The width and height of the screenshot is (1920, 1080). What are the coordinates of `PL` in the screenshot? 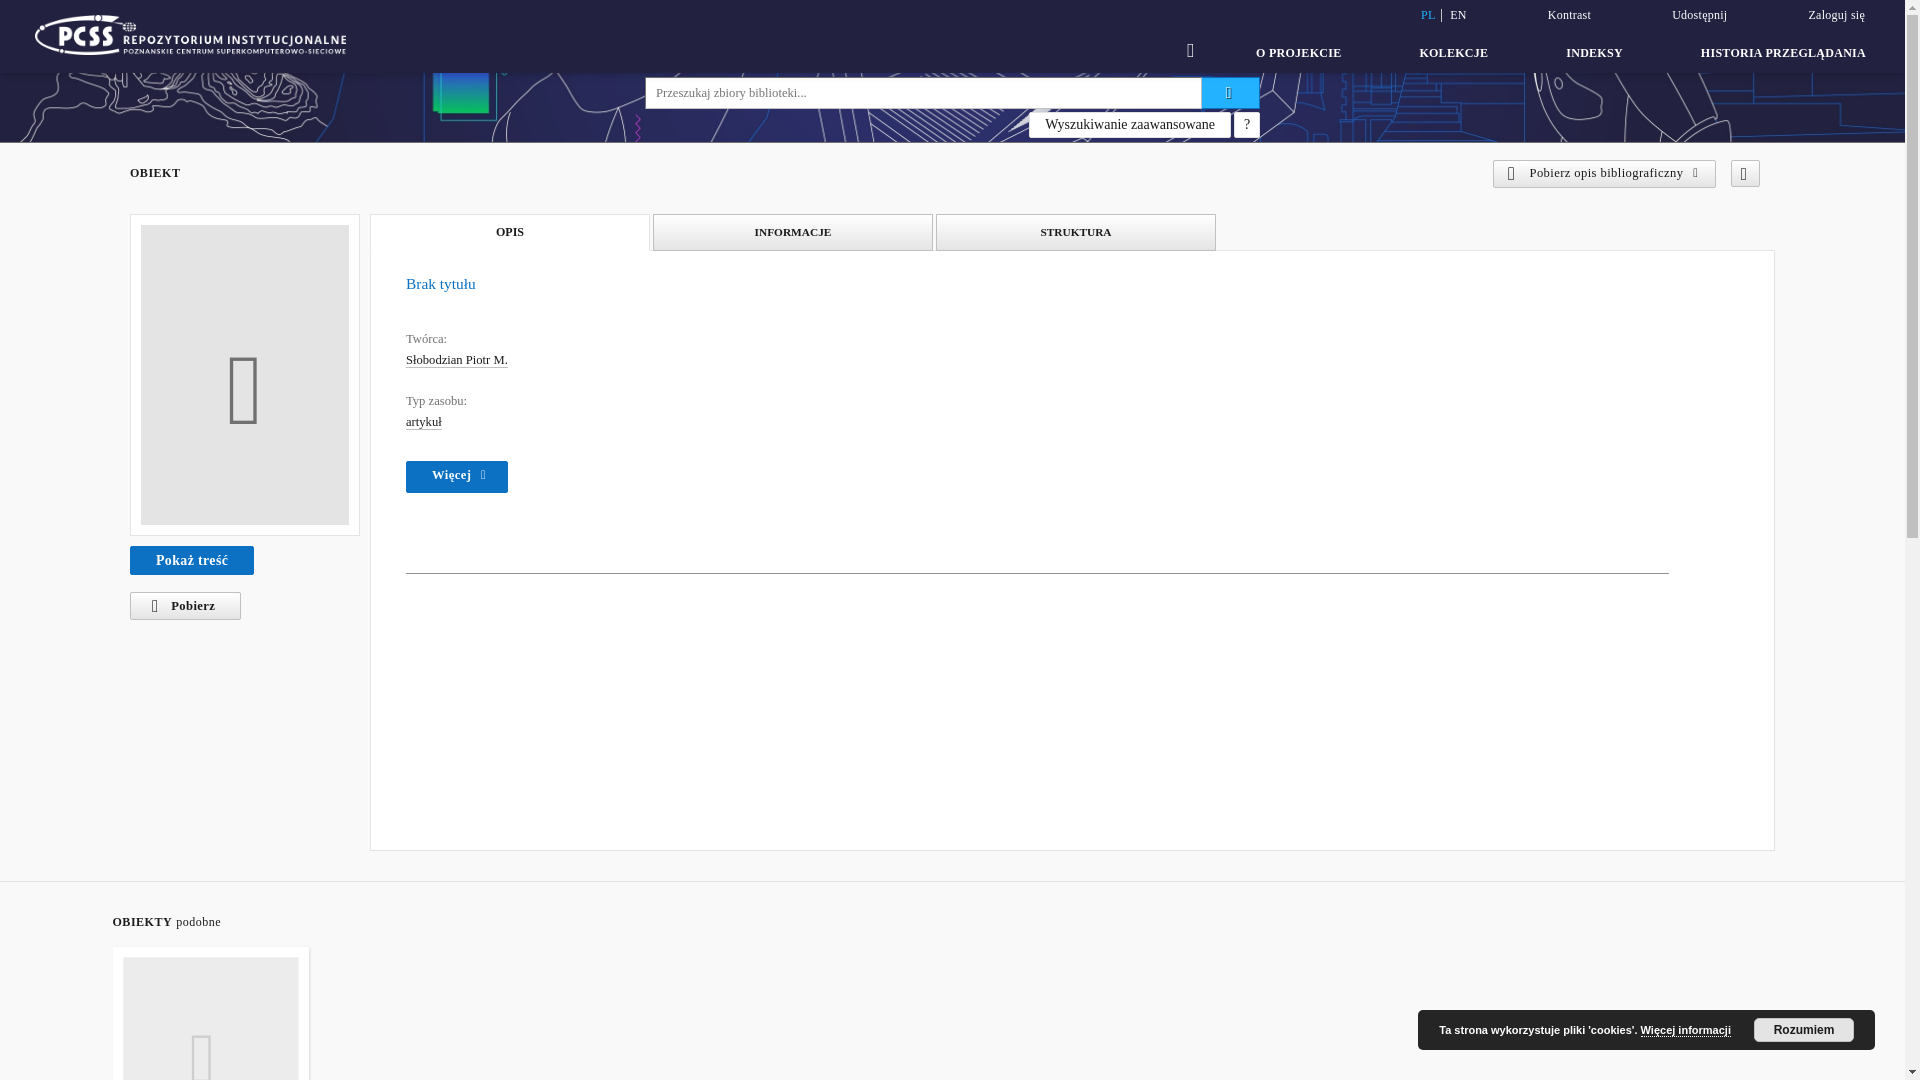 It's located at (1428, 14).